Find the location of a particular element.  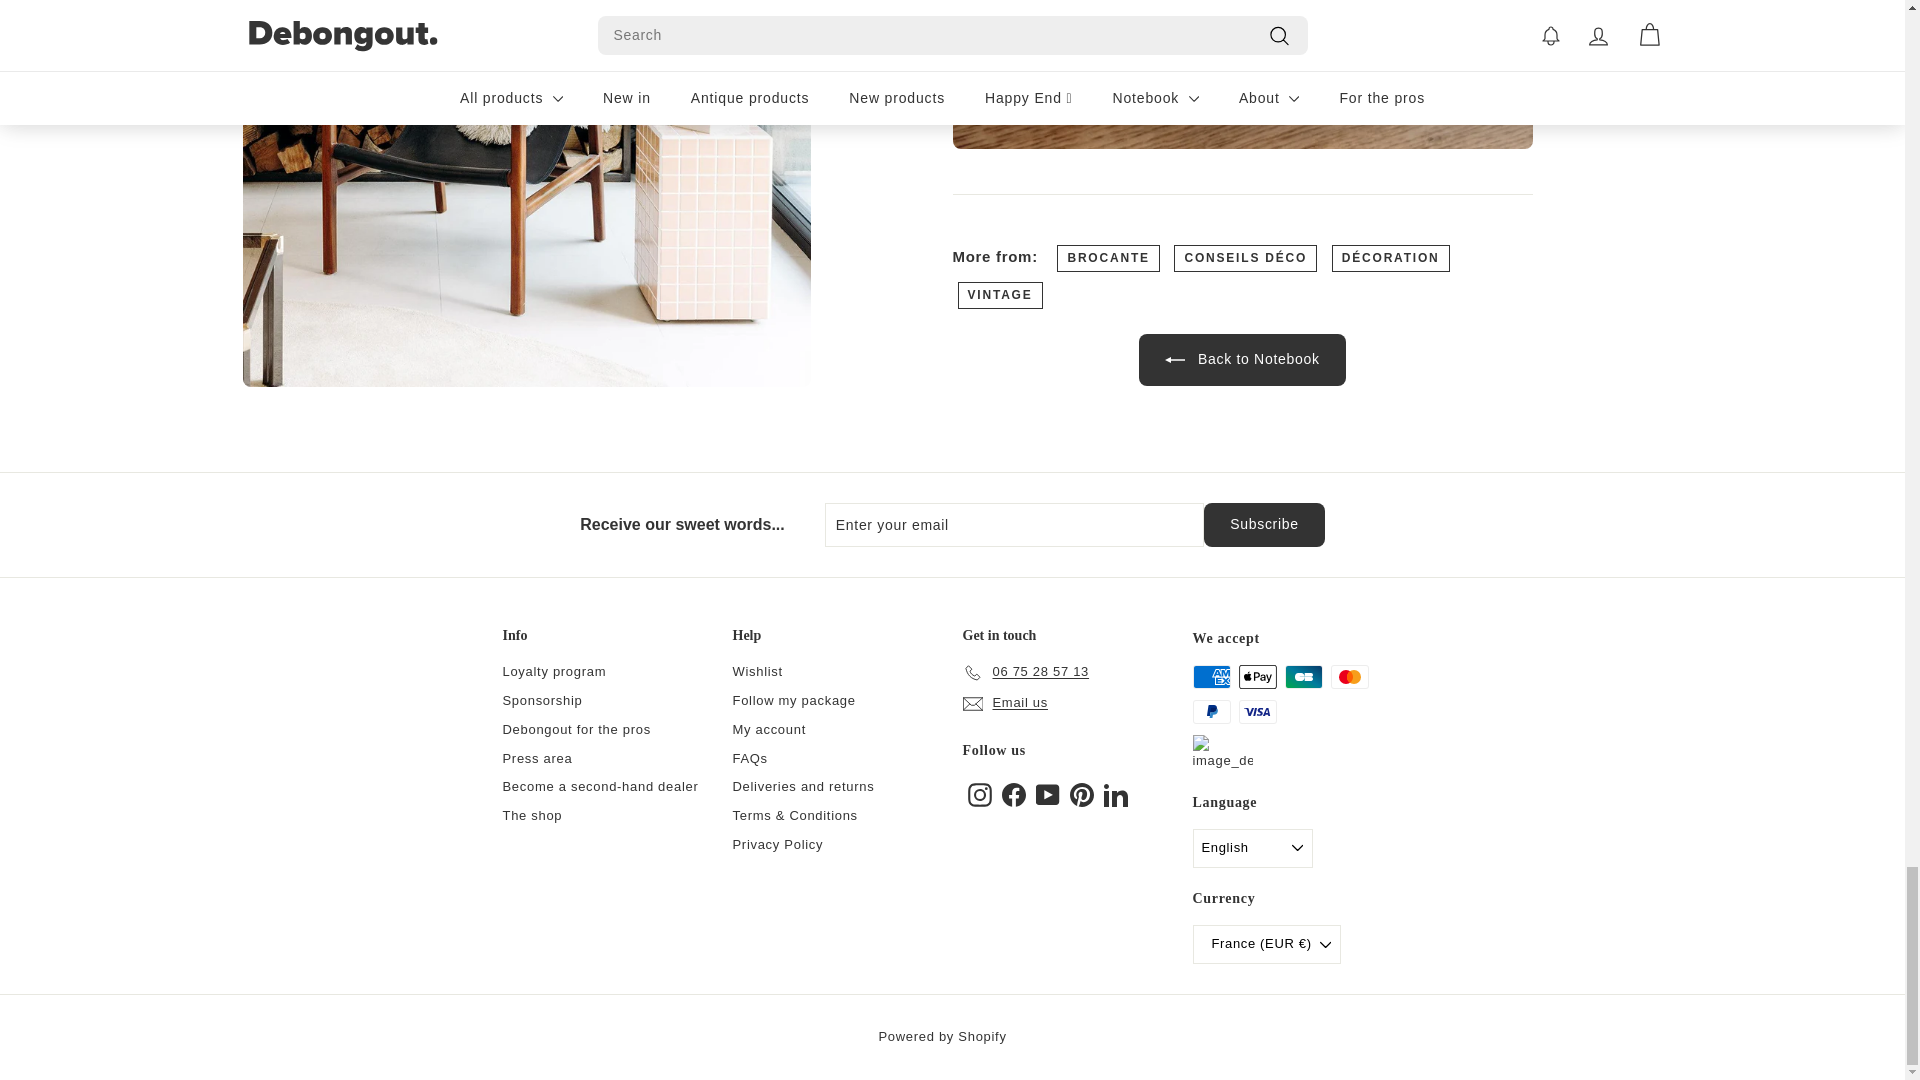

Cartes Bancaires is located at coordinates (1303, 677).